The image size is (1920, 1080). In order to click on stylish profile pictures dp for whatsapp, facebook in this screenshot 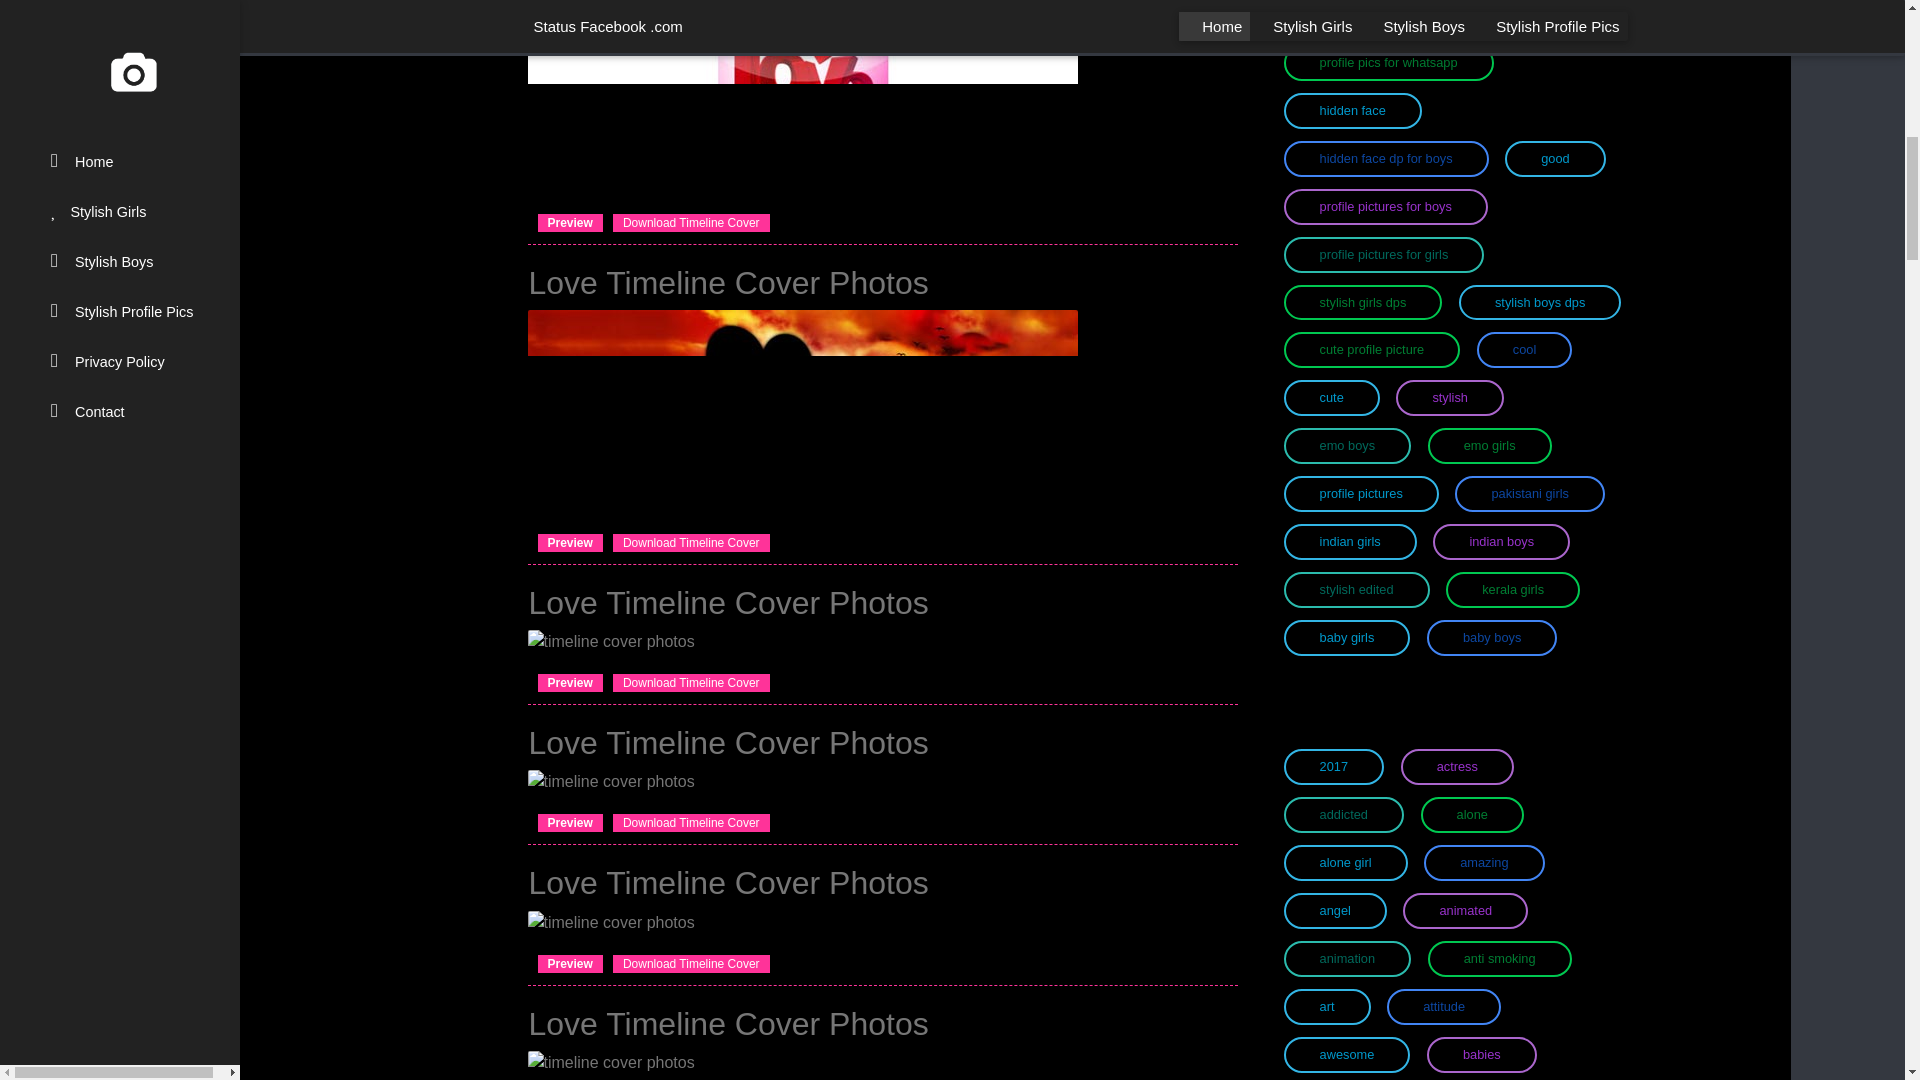, I will do `click(1476, 16)`.